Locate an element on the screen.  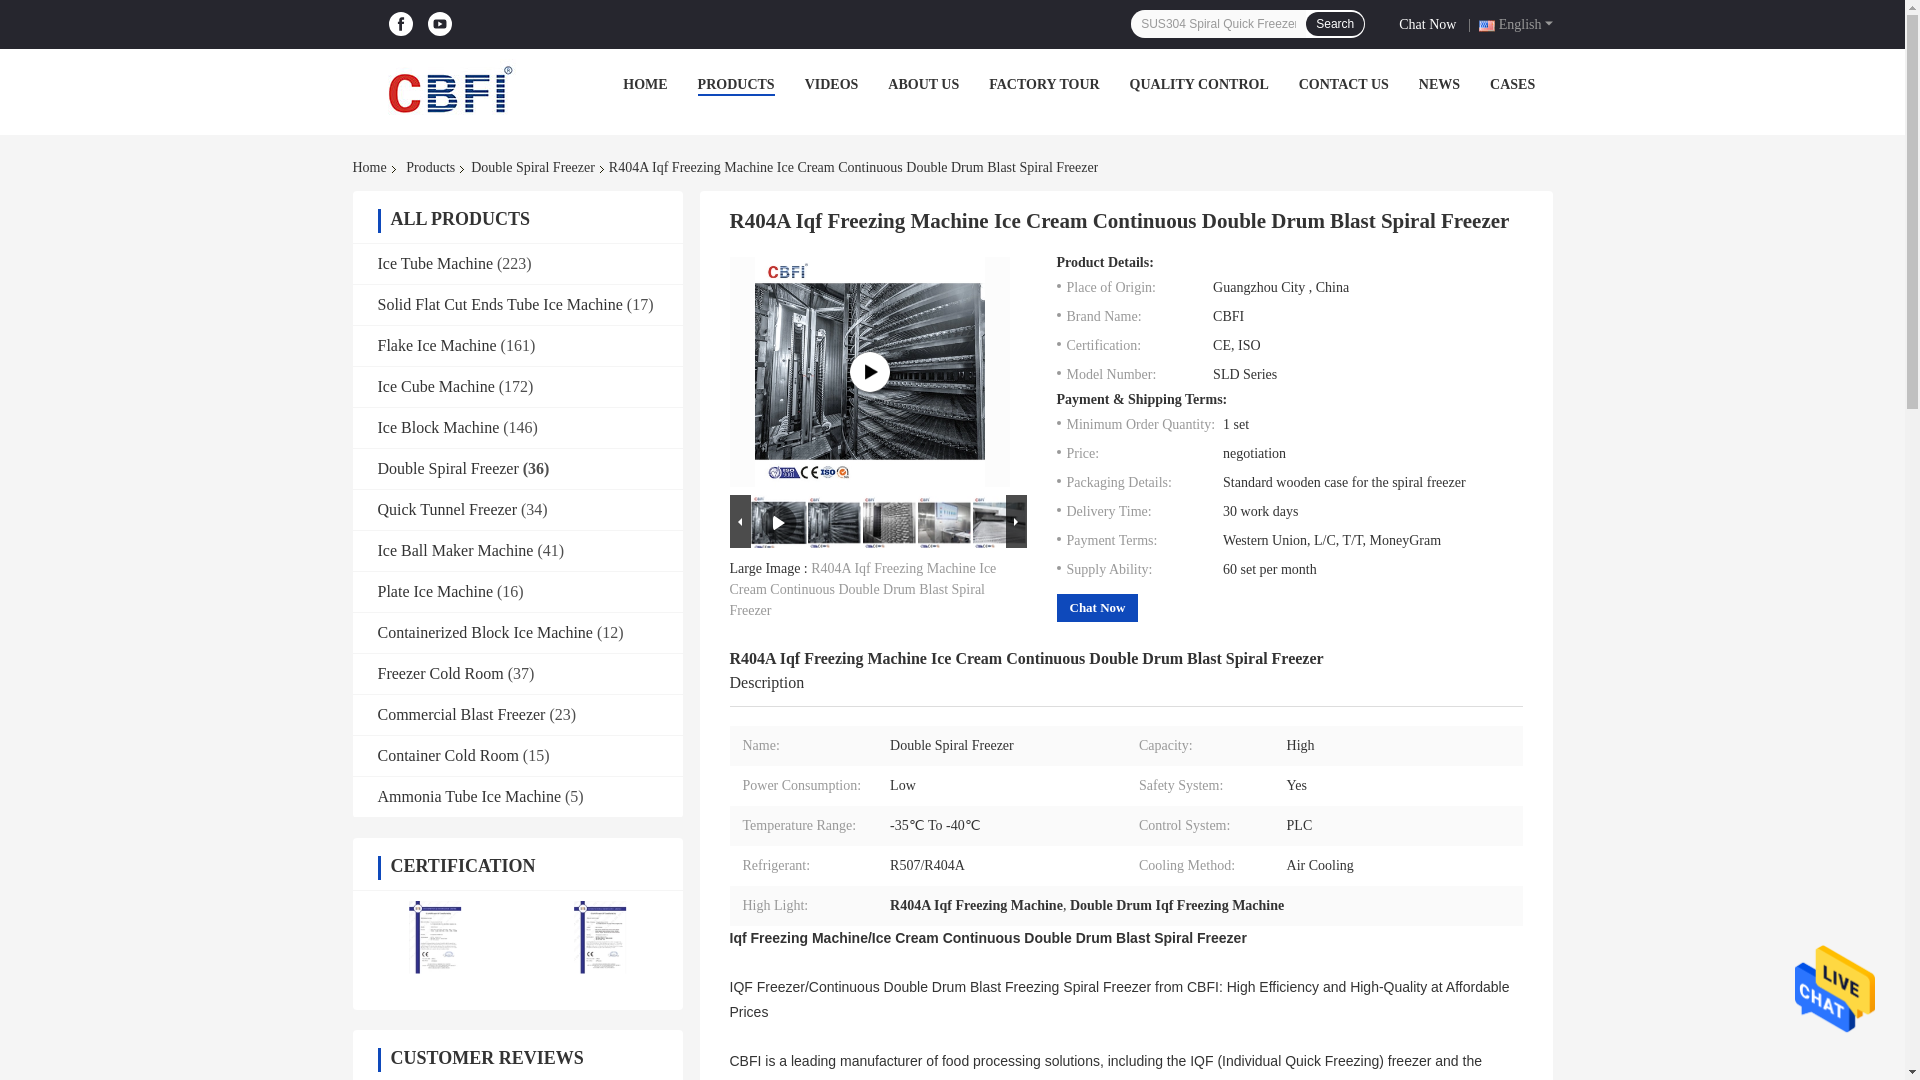
ABOUT US is located at coordinates (922, 84).